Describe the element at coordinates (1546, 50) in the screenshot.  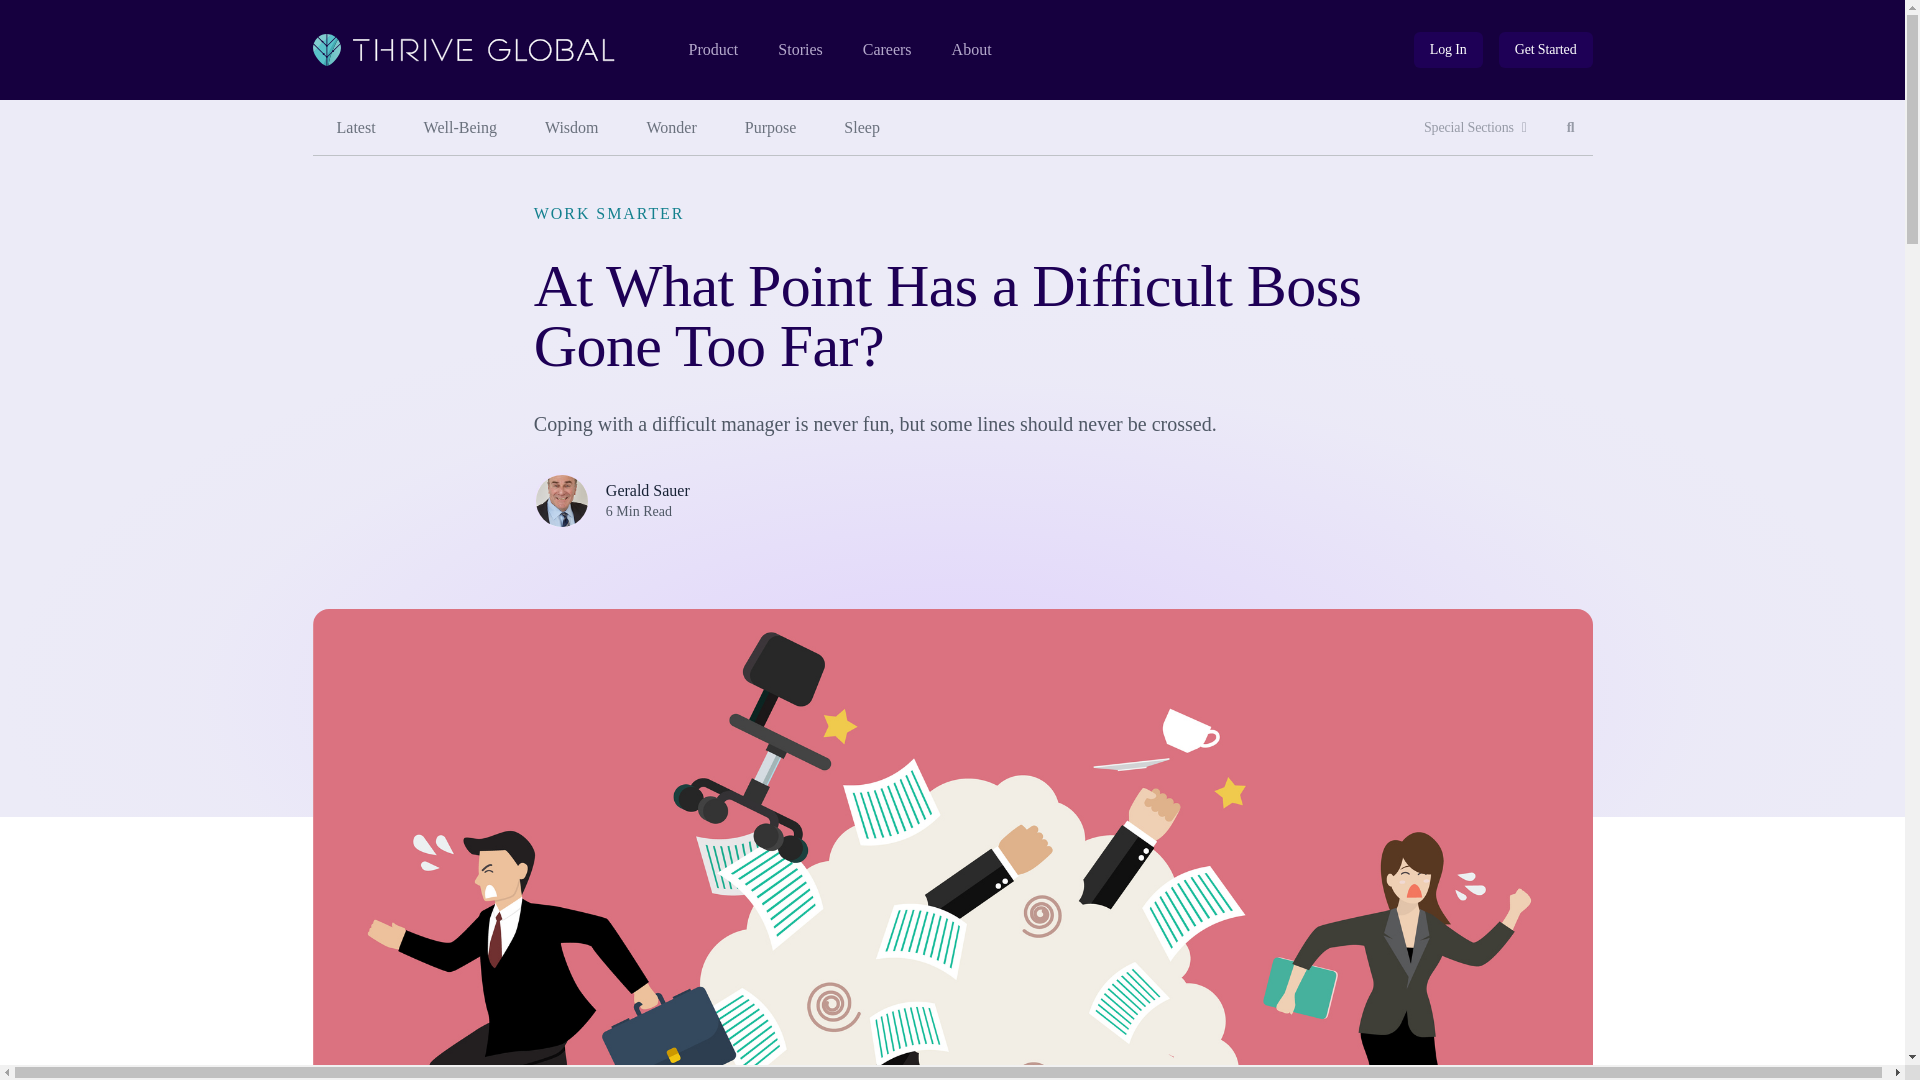
I see `Product` at that location.